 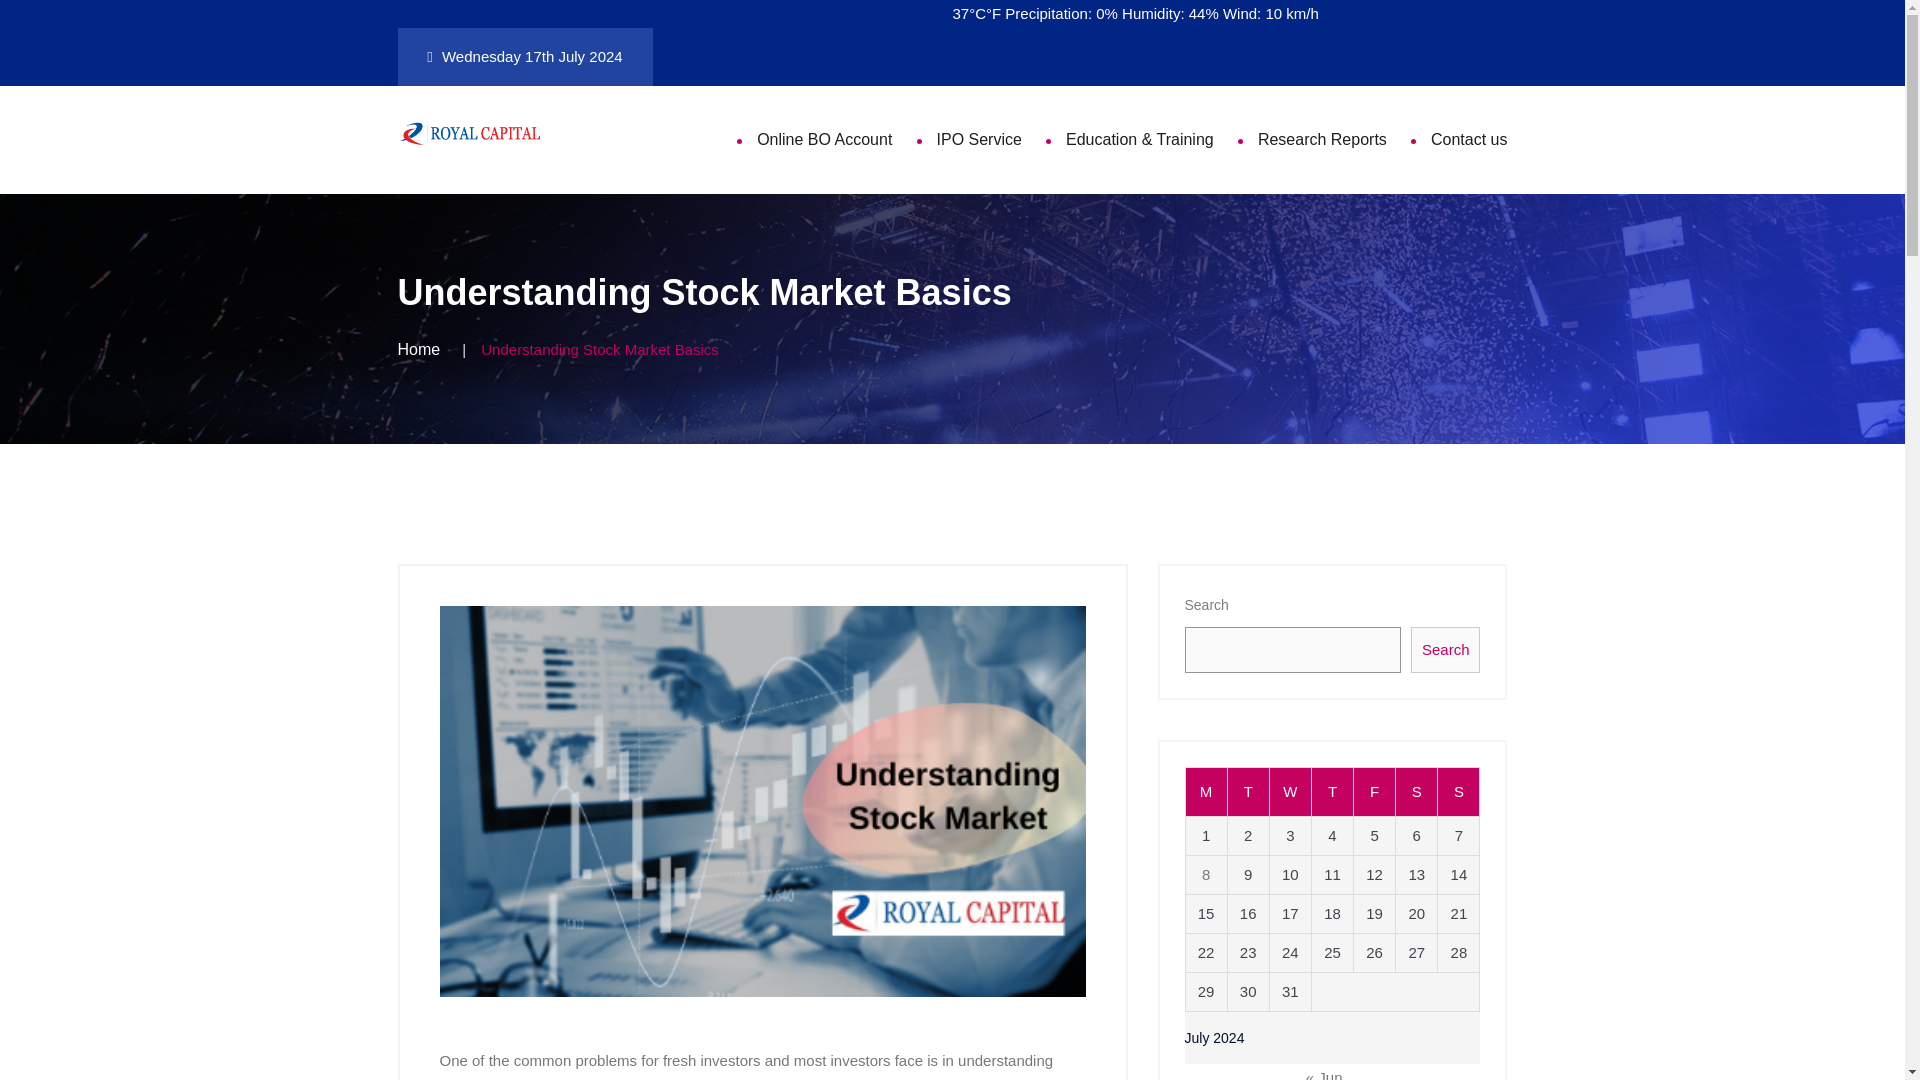 I want to click on Tuesday, so click(x=1248, y=792).